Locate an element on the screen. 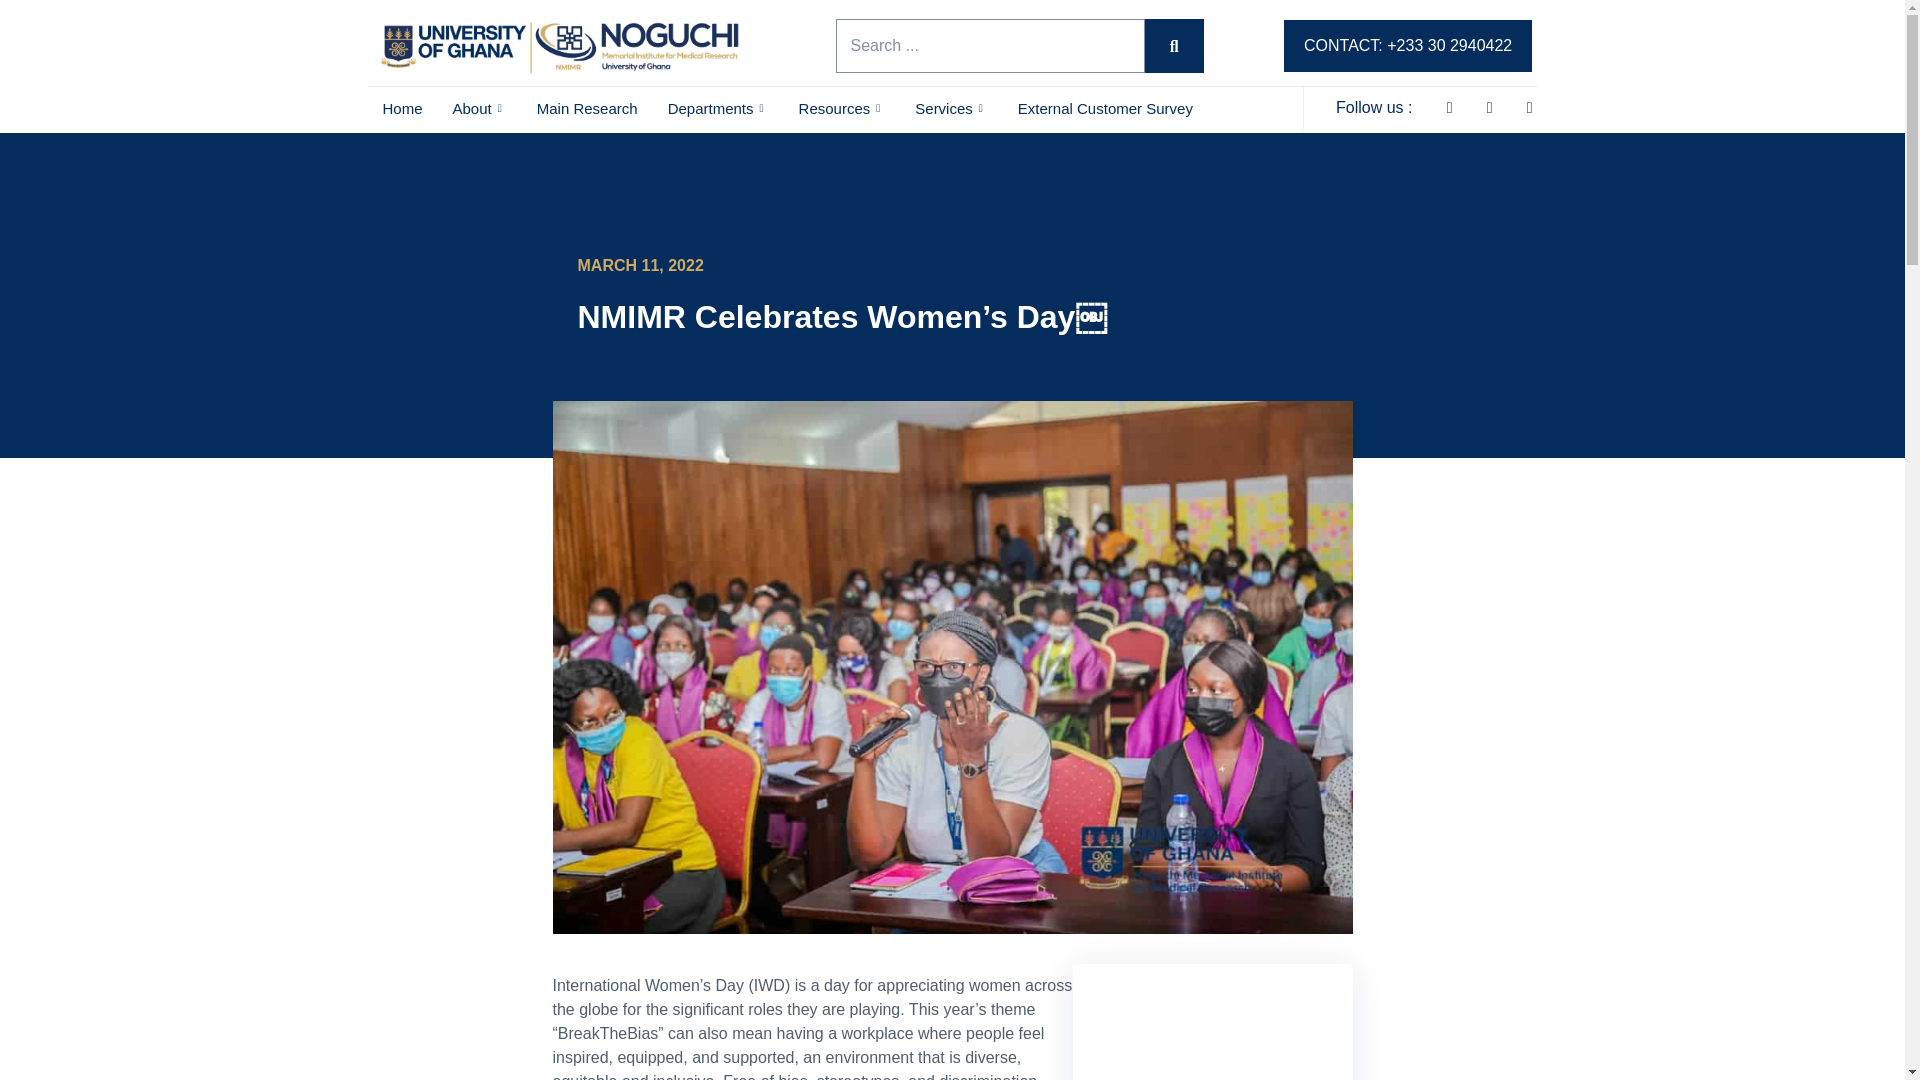  Resources is located at coordinates (842, 108).